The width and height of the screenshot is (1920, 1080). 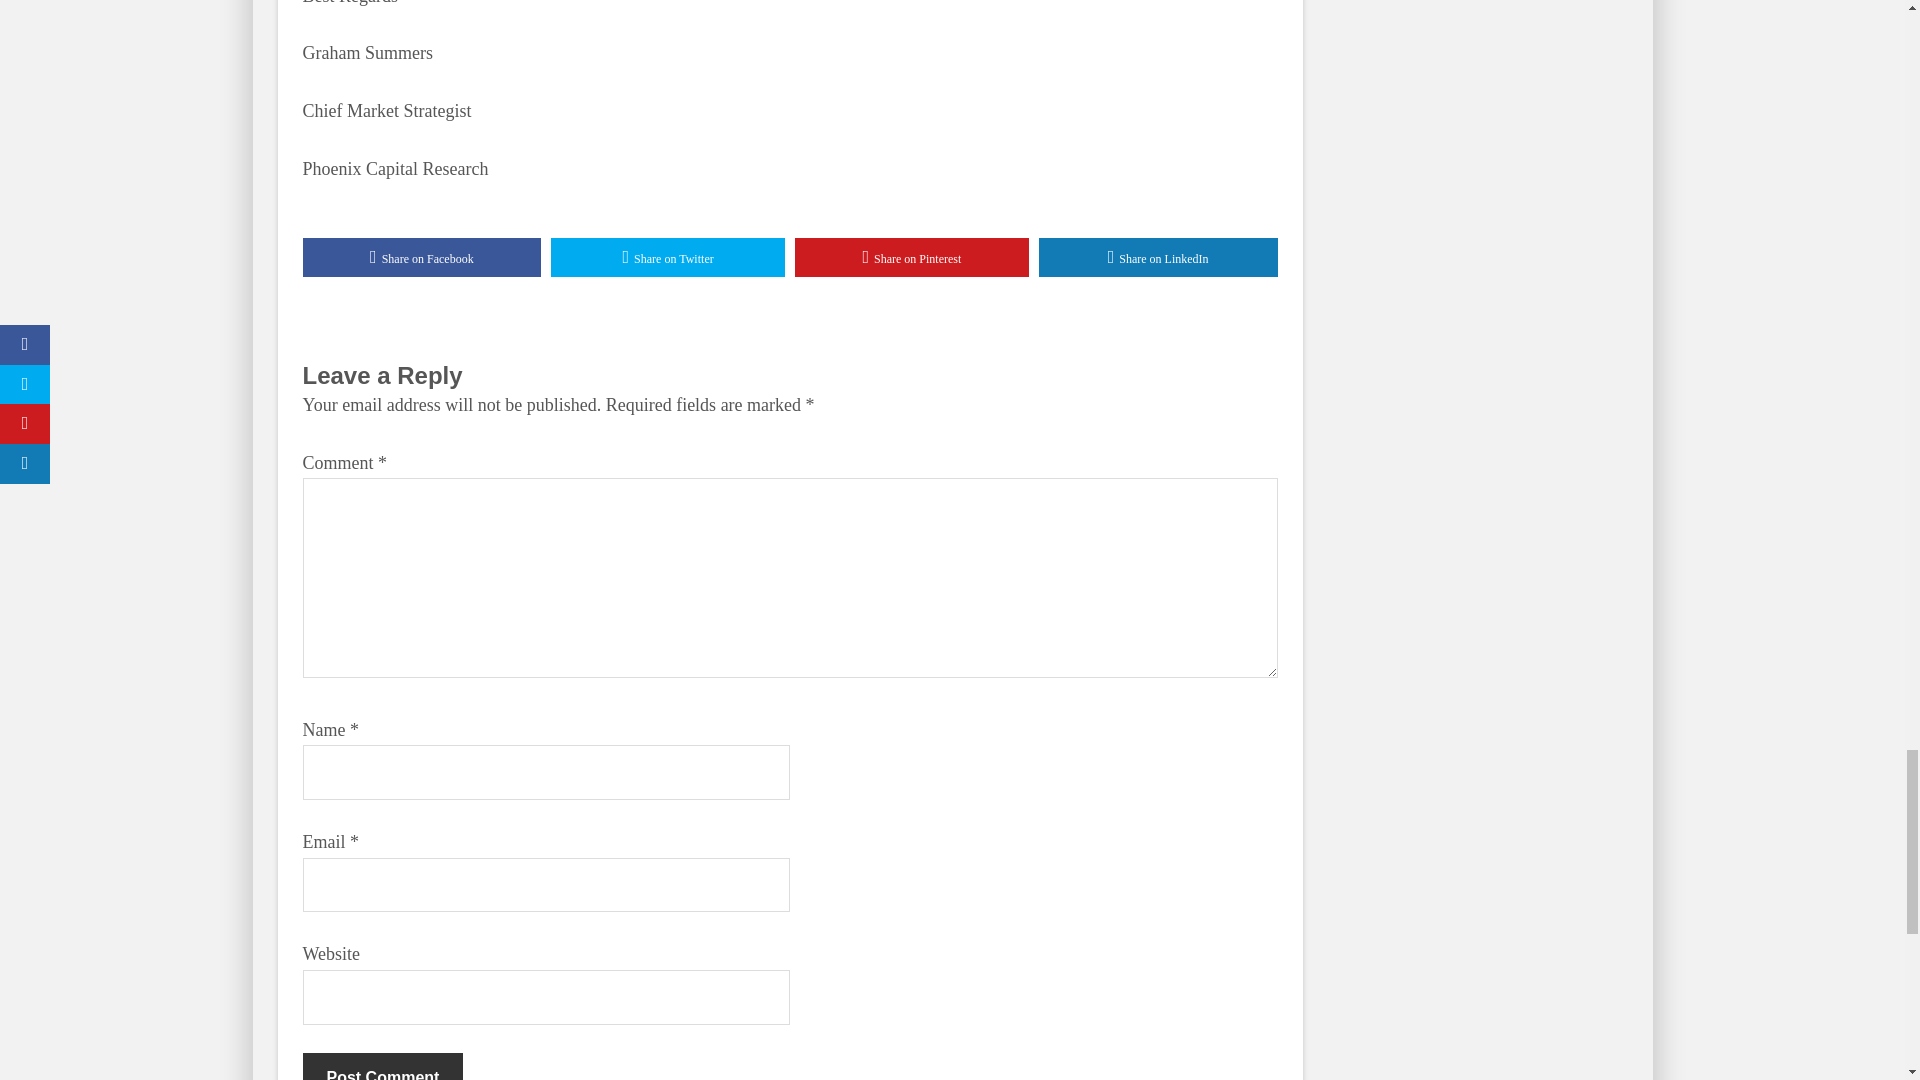 What do you see at coordinates (382, 1066) in the screenshot?
I see `Post Comment` at bounding box center [382, 1066].